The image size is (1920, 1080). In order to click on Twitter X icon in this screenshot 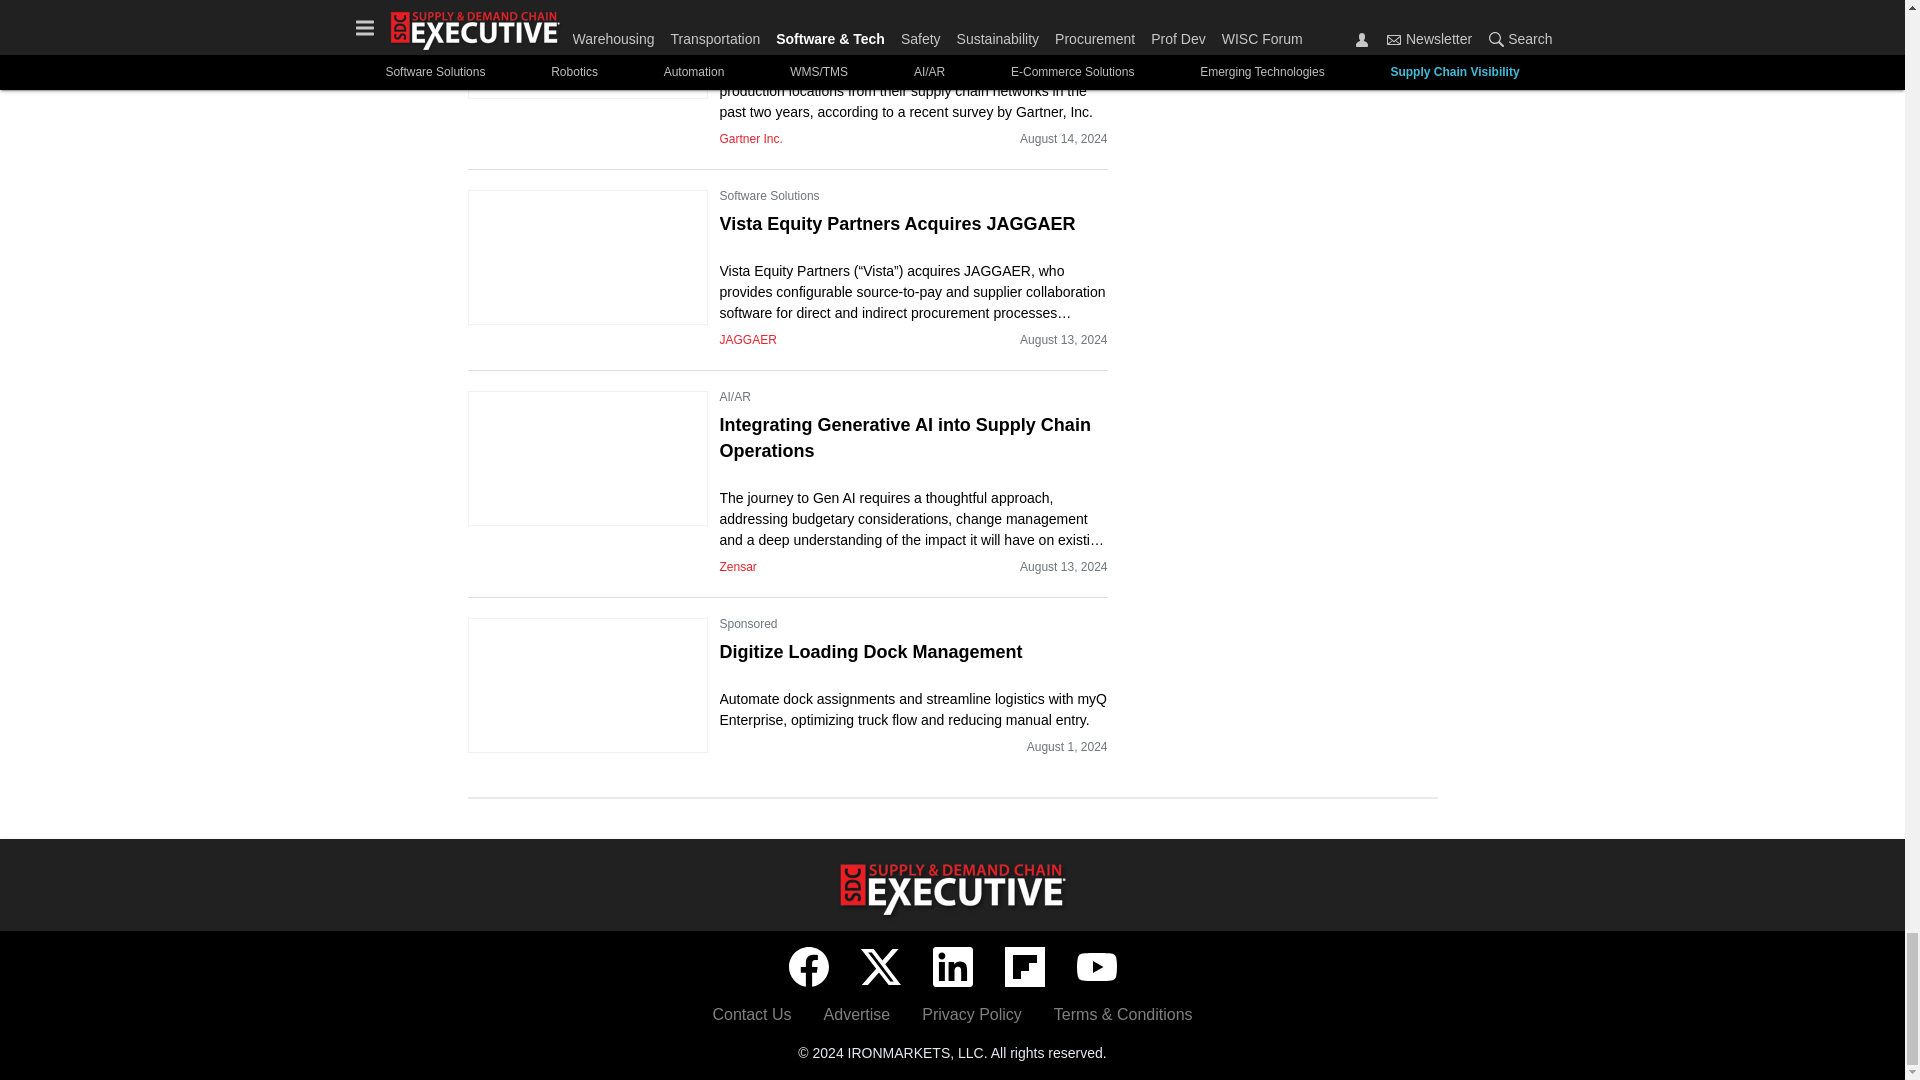, I will do `click(880, 967)`.